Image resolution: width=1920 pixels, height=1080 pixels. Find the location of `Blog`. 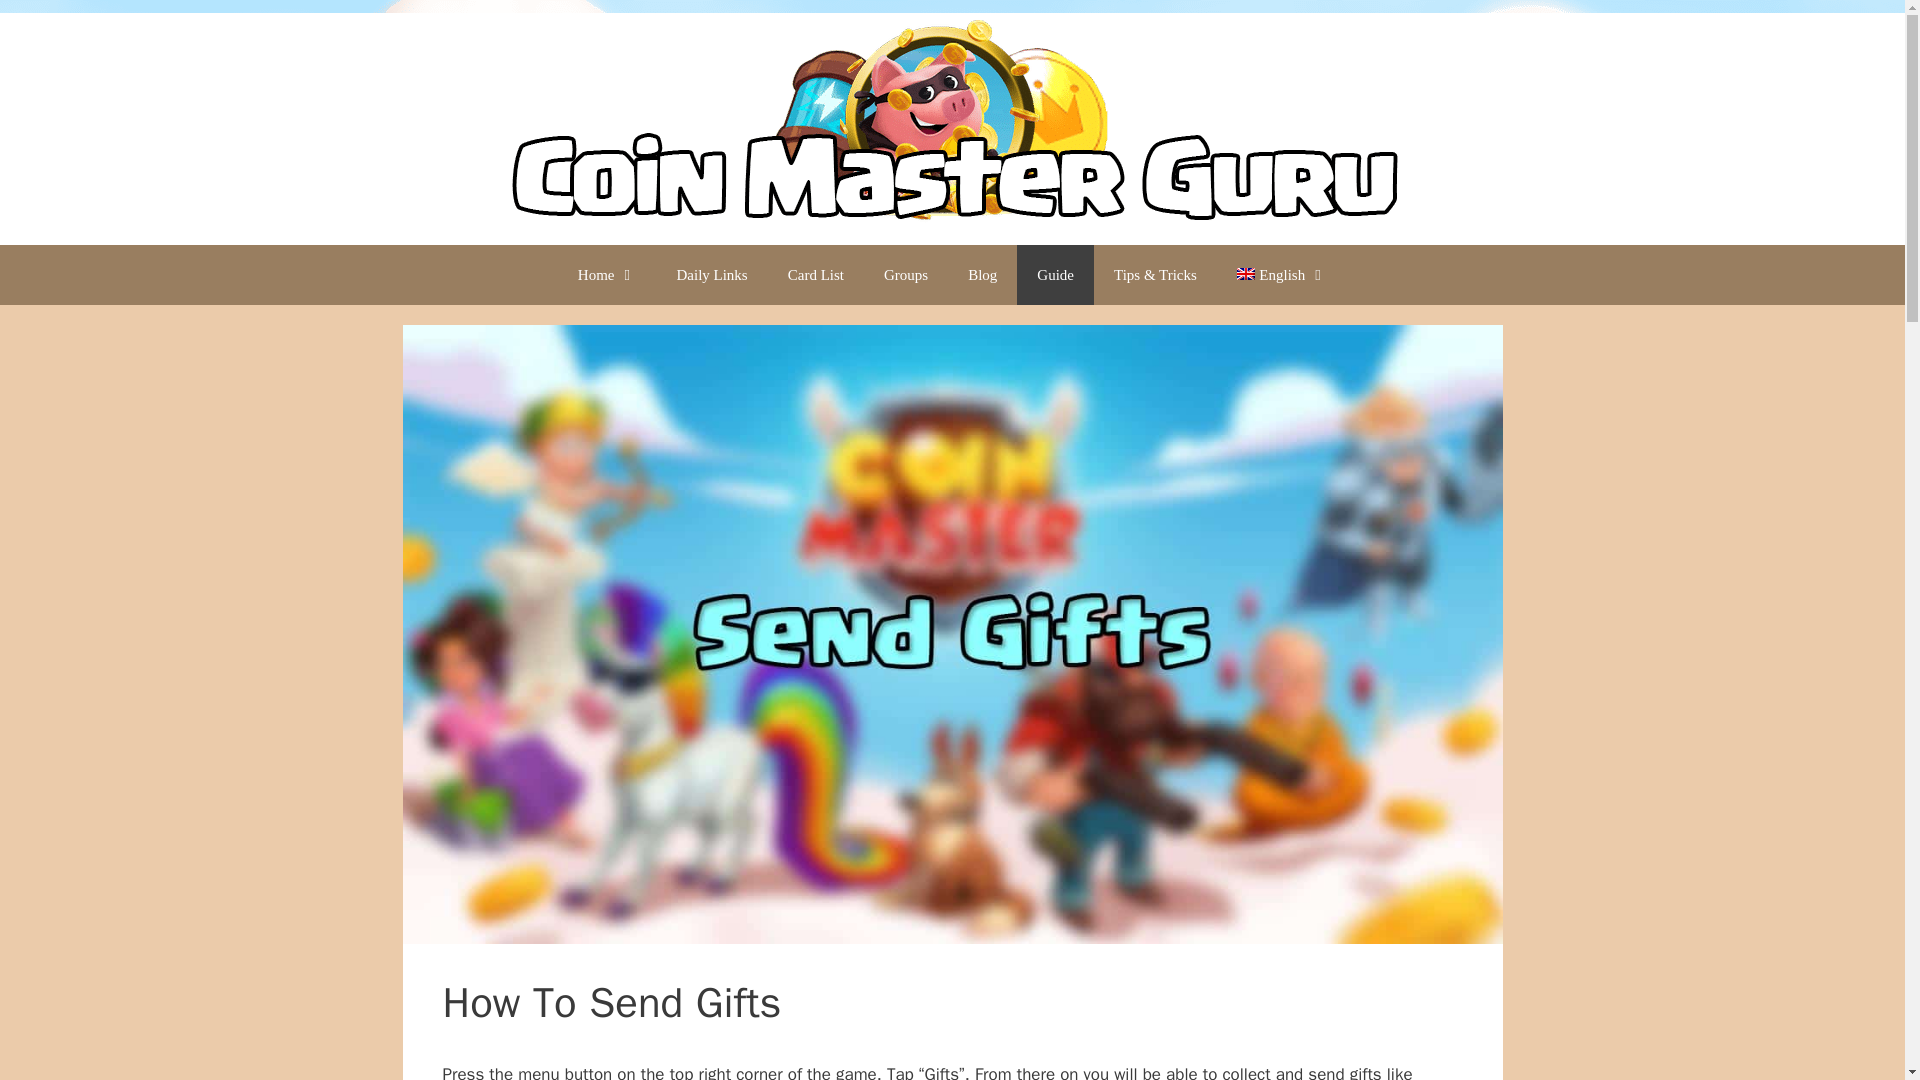

Blog is located at coordinates (982, 274).